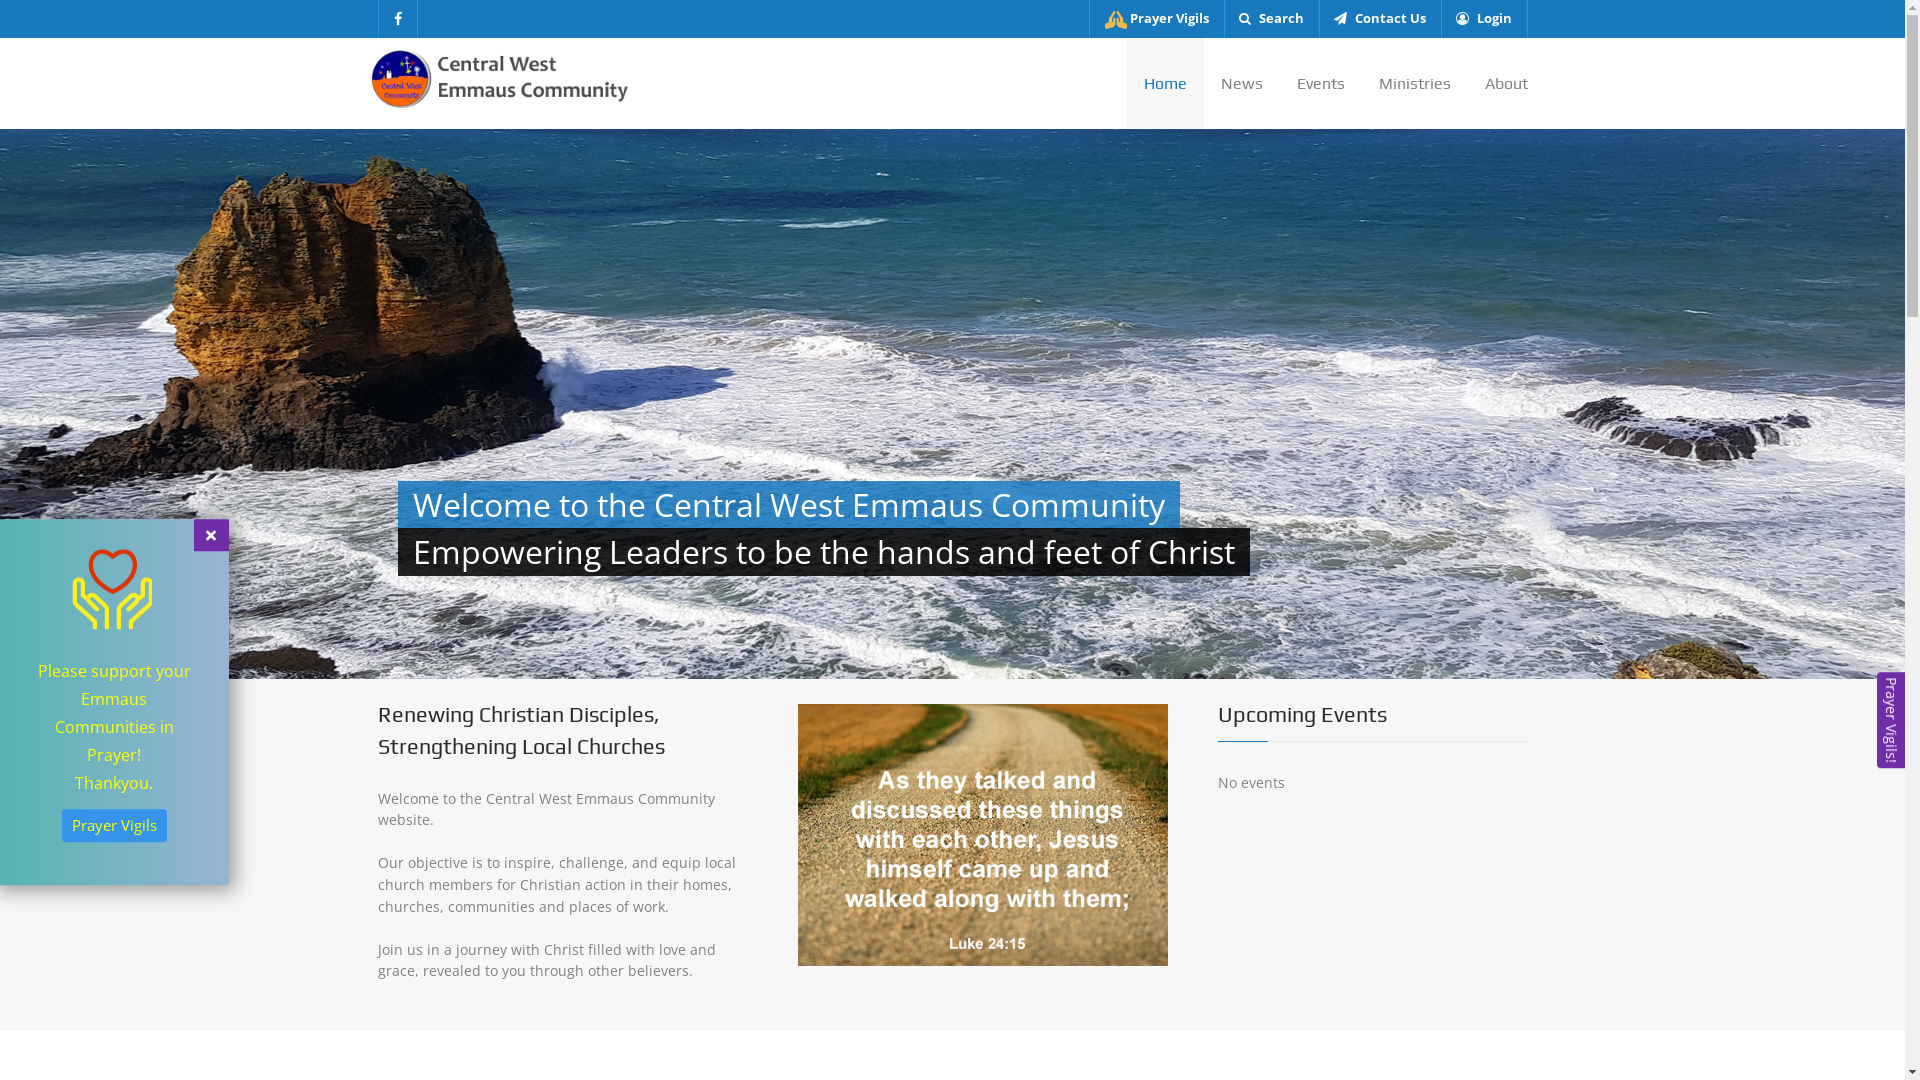  Describe the element at coordinates (1157, 19) in the screenshot. I see `Prayer Vigils` at that location.